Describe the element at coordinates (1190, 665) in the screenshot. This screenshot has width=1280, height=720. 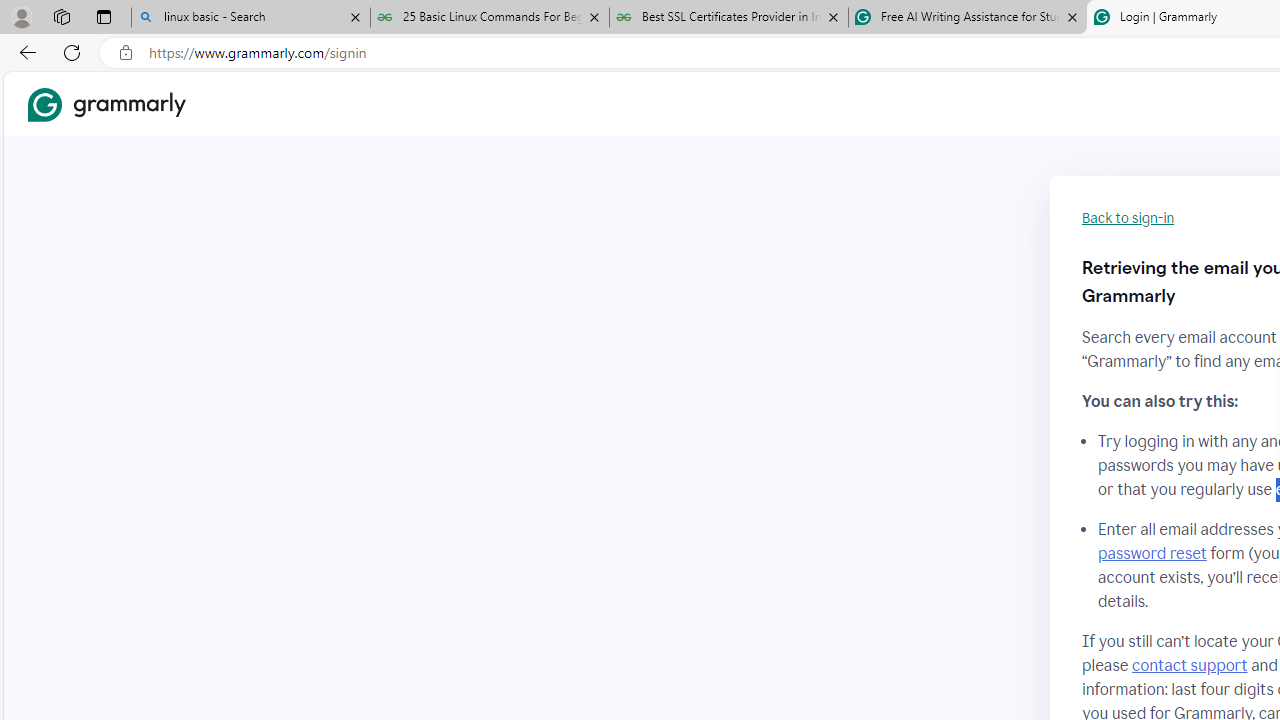
I see `contact support` at that location.